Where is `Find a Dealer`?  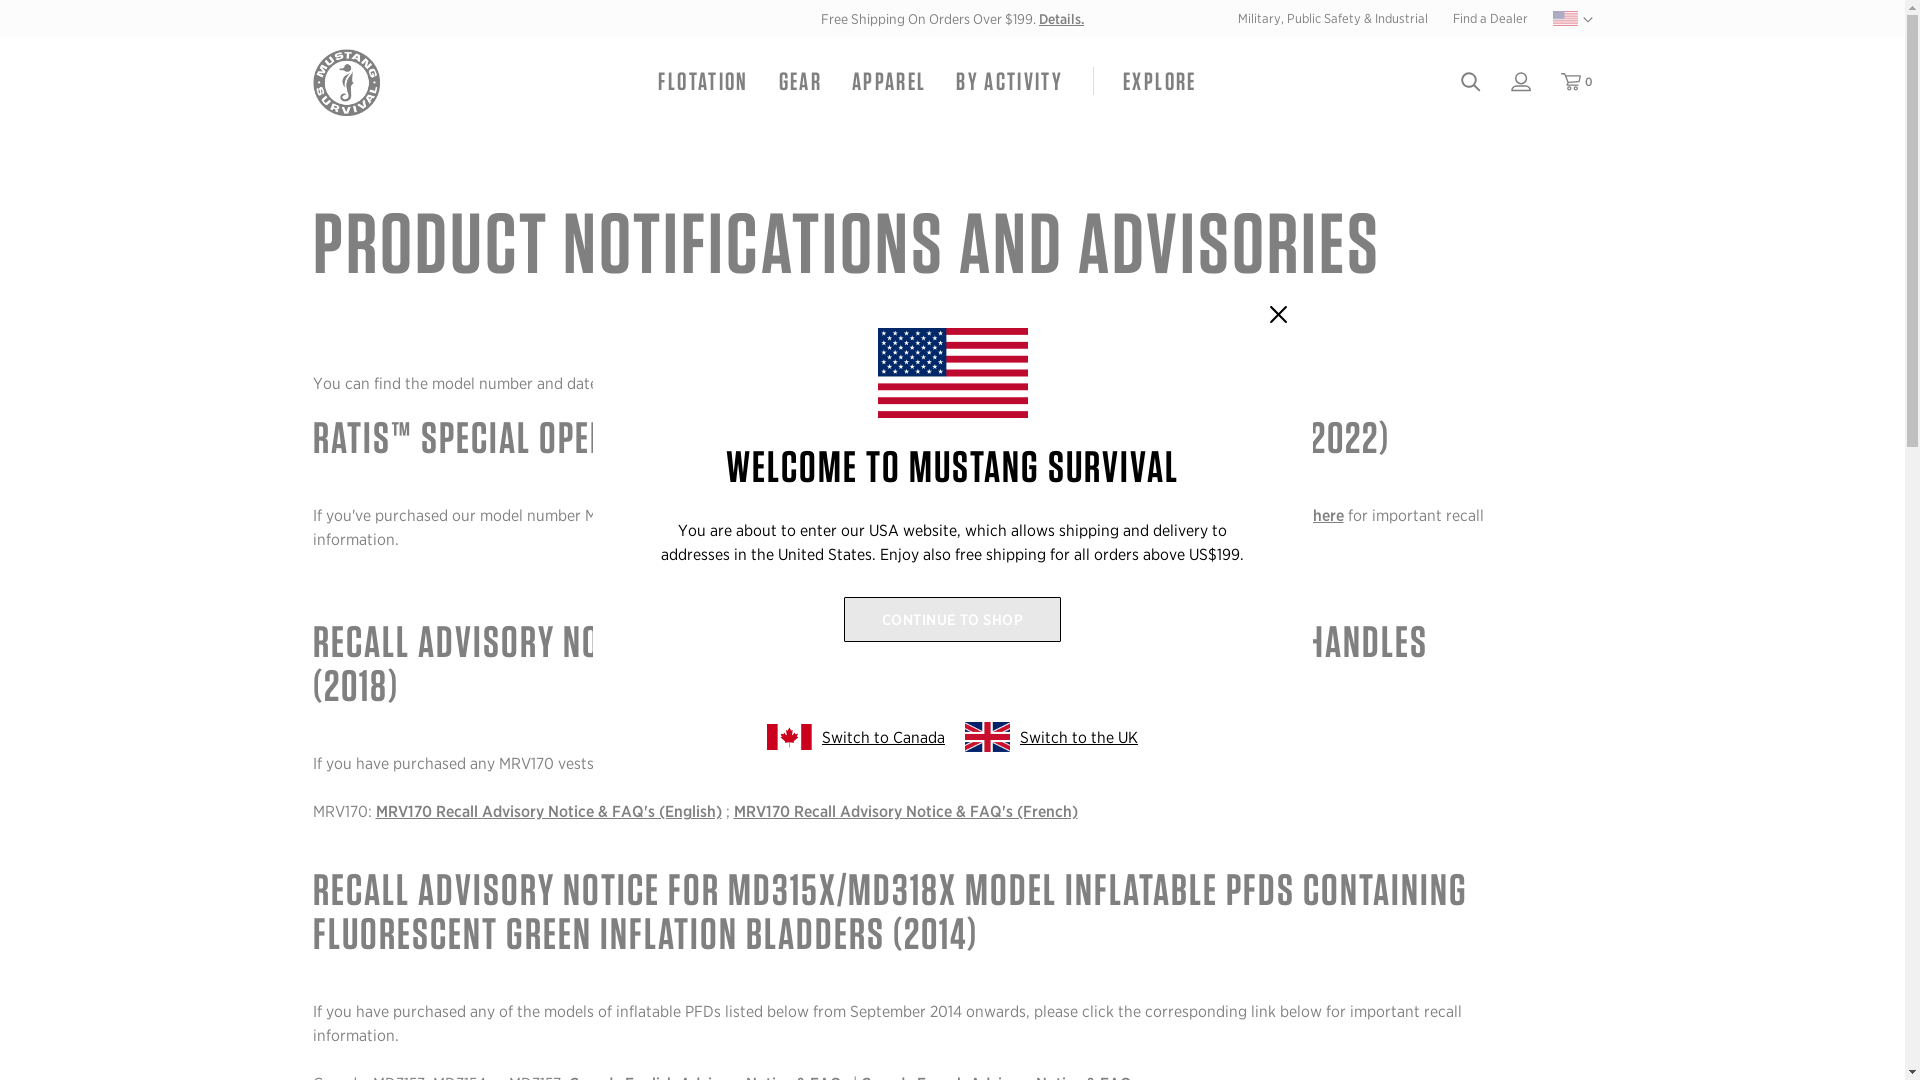 Find a Dealer is located at coordinates (1488, 18).